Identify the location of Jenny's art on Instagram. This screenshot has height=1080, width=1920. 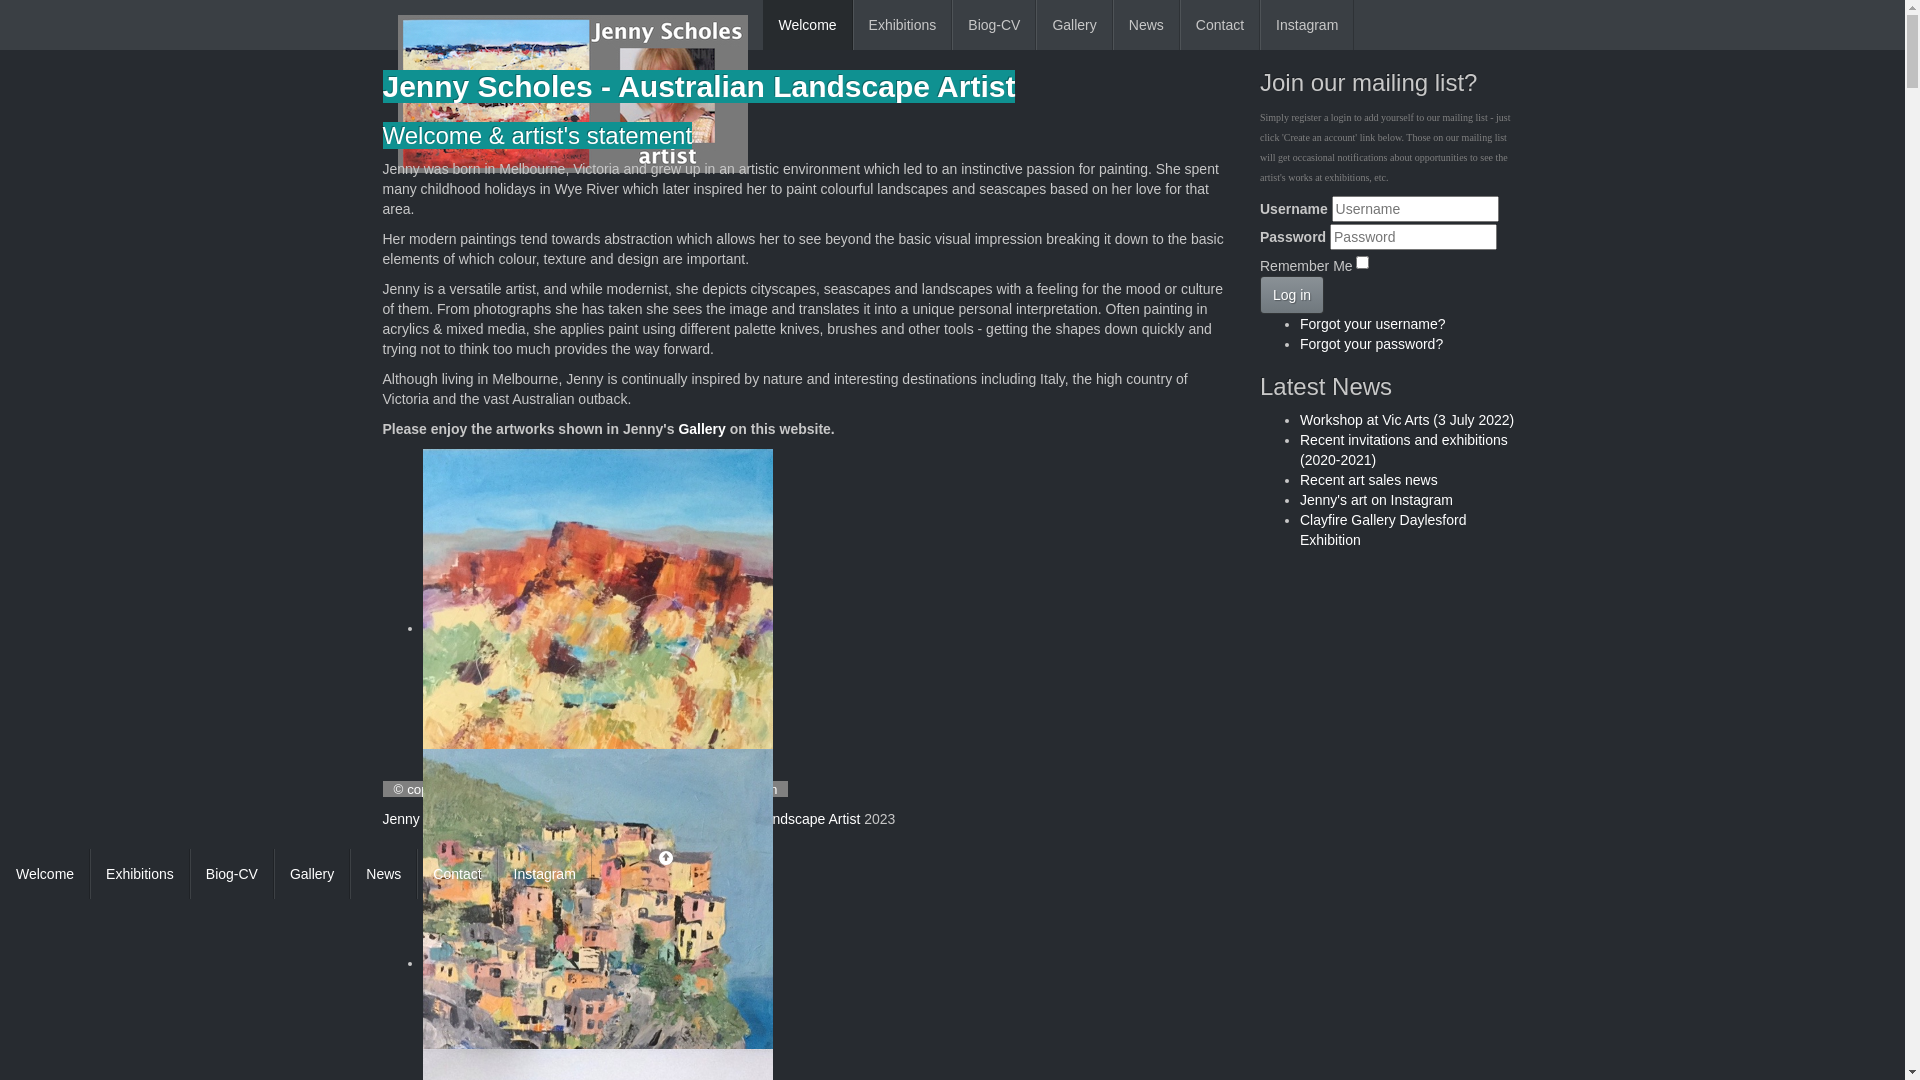
(1376, 500).